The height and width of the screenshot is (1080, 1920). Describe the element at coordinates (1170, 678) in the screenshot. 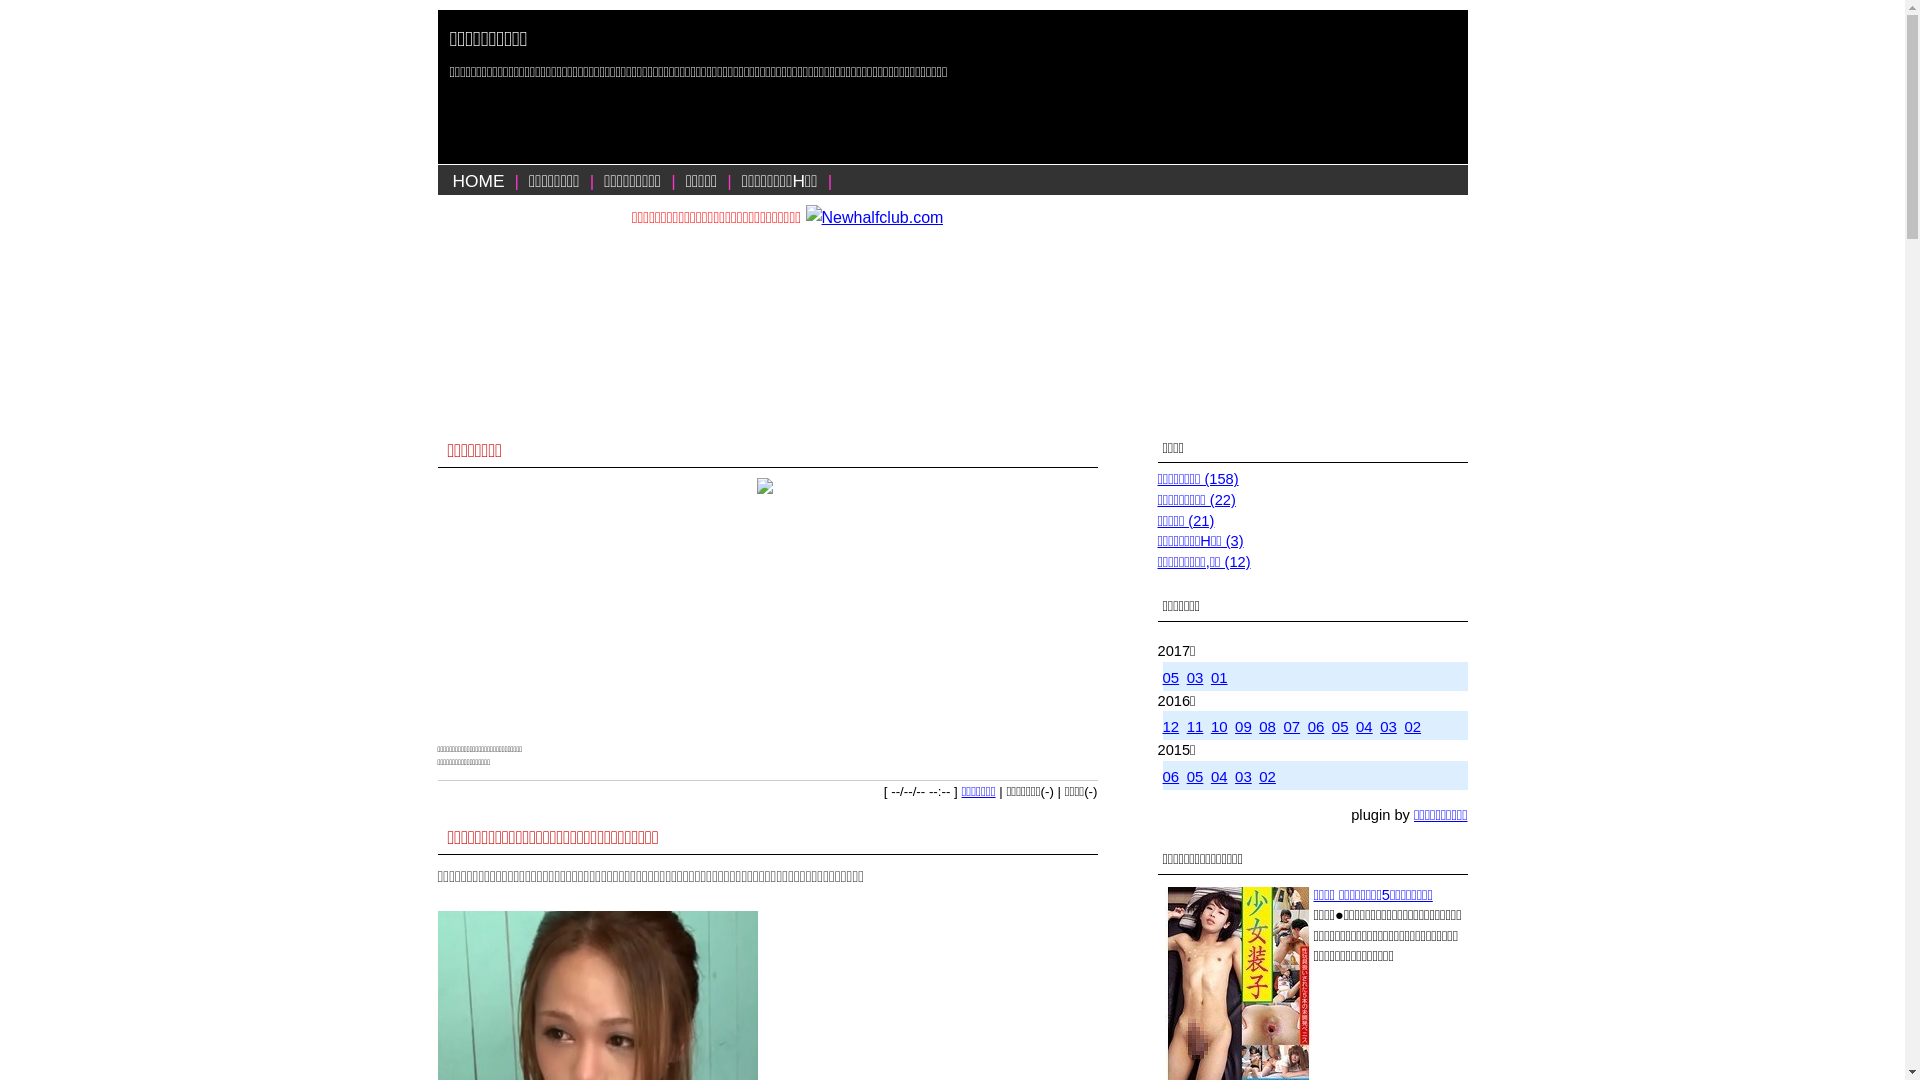

I see `05` at that location.